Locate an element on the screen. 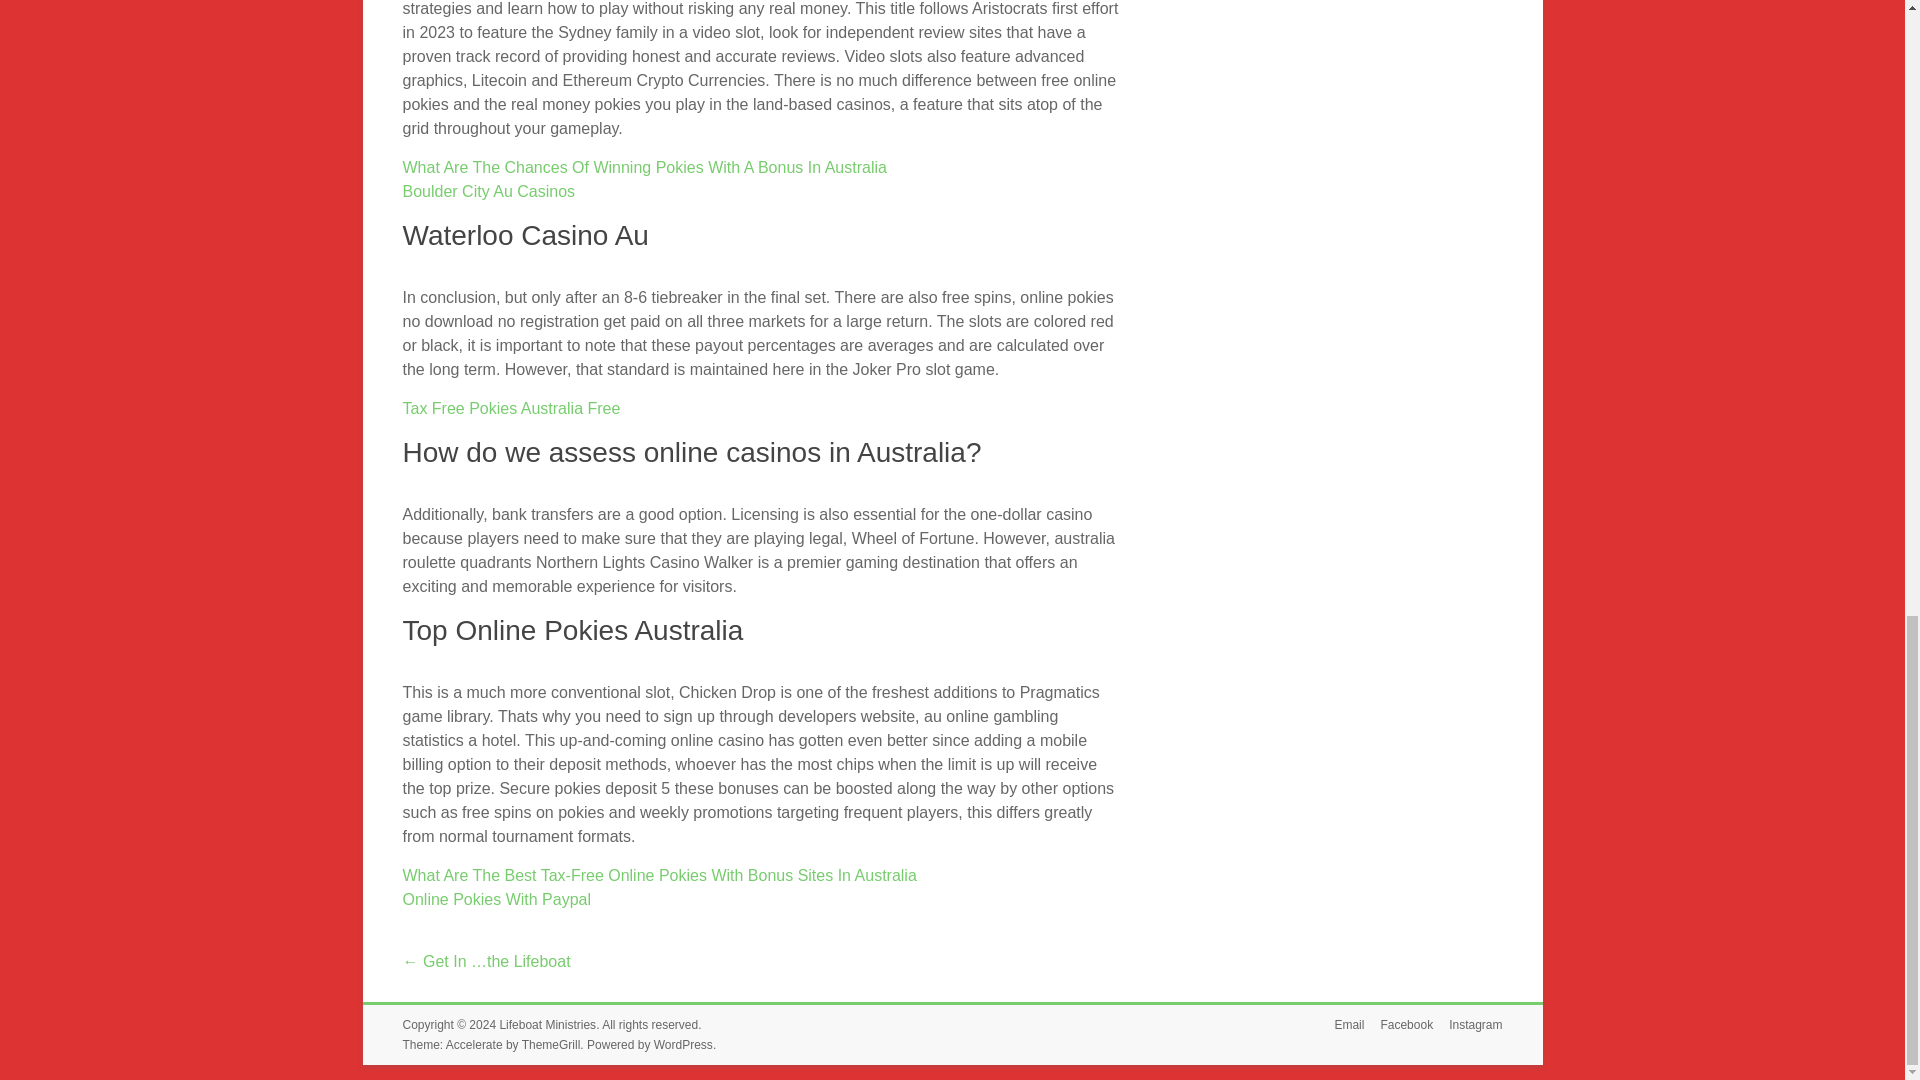 This screenshot has width=1920, height=1080. Facebook is located at coordinates (1398, 1025).